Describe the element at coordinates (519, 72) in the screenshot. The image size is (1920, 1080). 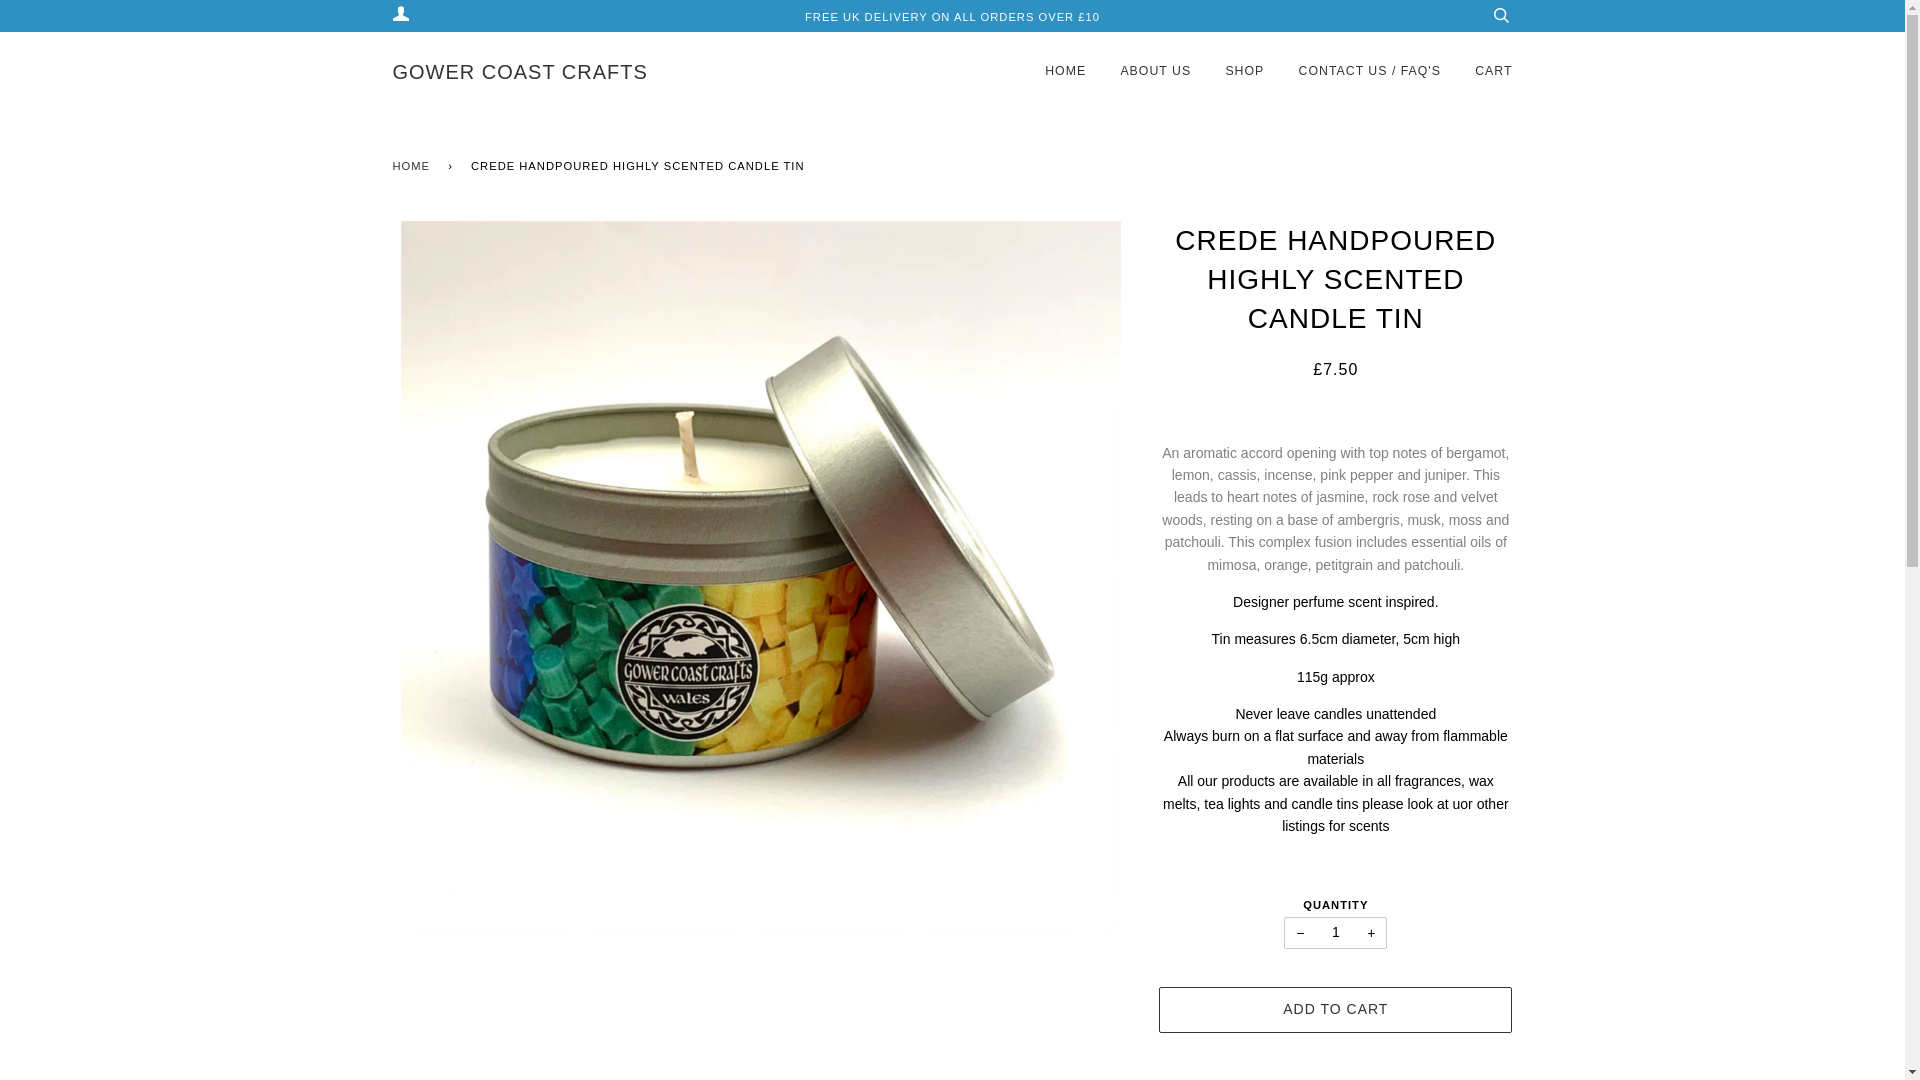
I see `GOWER COAST CRAFTS` at that location.